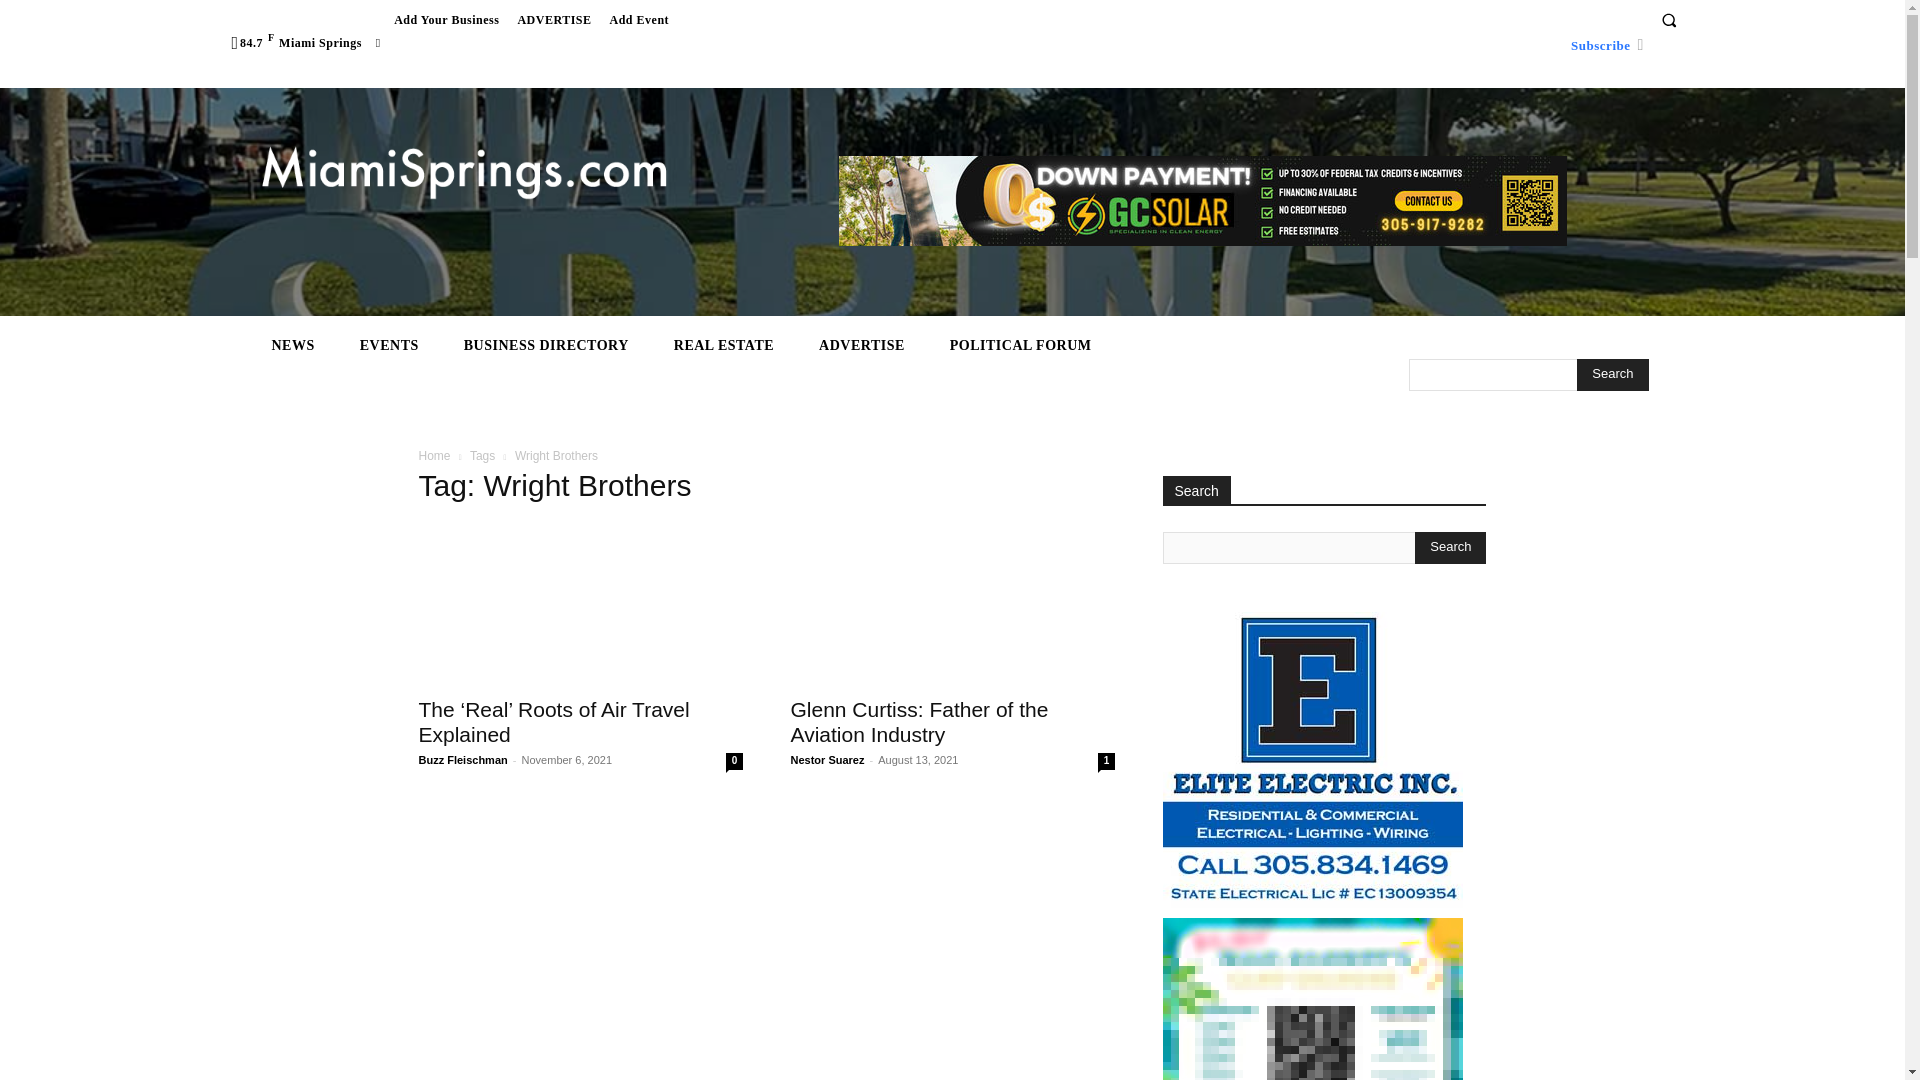 This screenshot has width=1920, height=1080. What do you see at coordinates (1600, 44) in the screenshot?
I see `Subscribe` at bounding box center [1600, 44].